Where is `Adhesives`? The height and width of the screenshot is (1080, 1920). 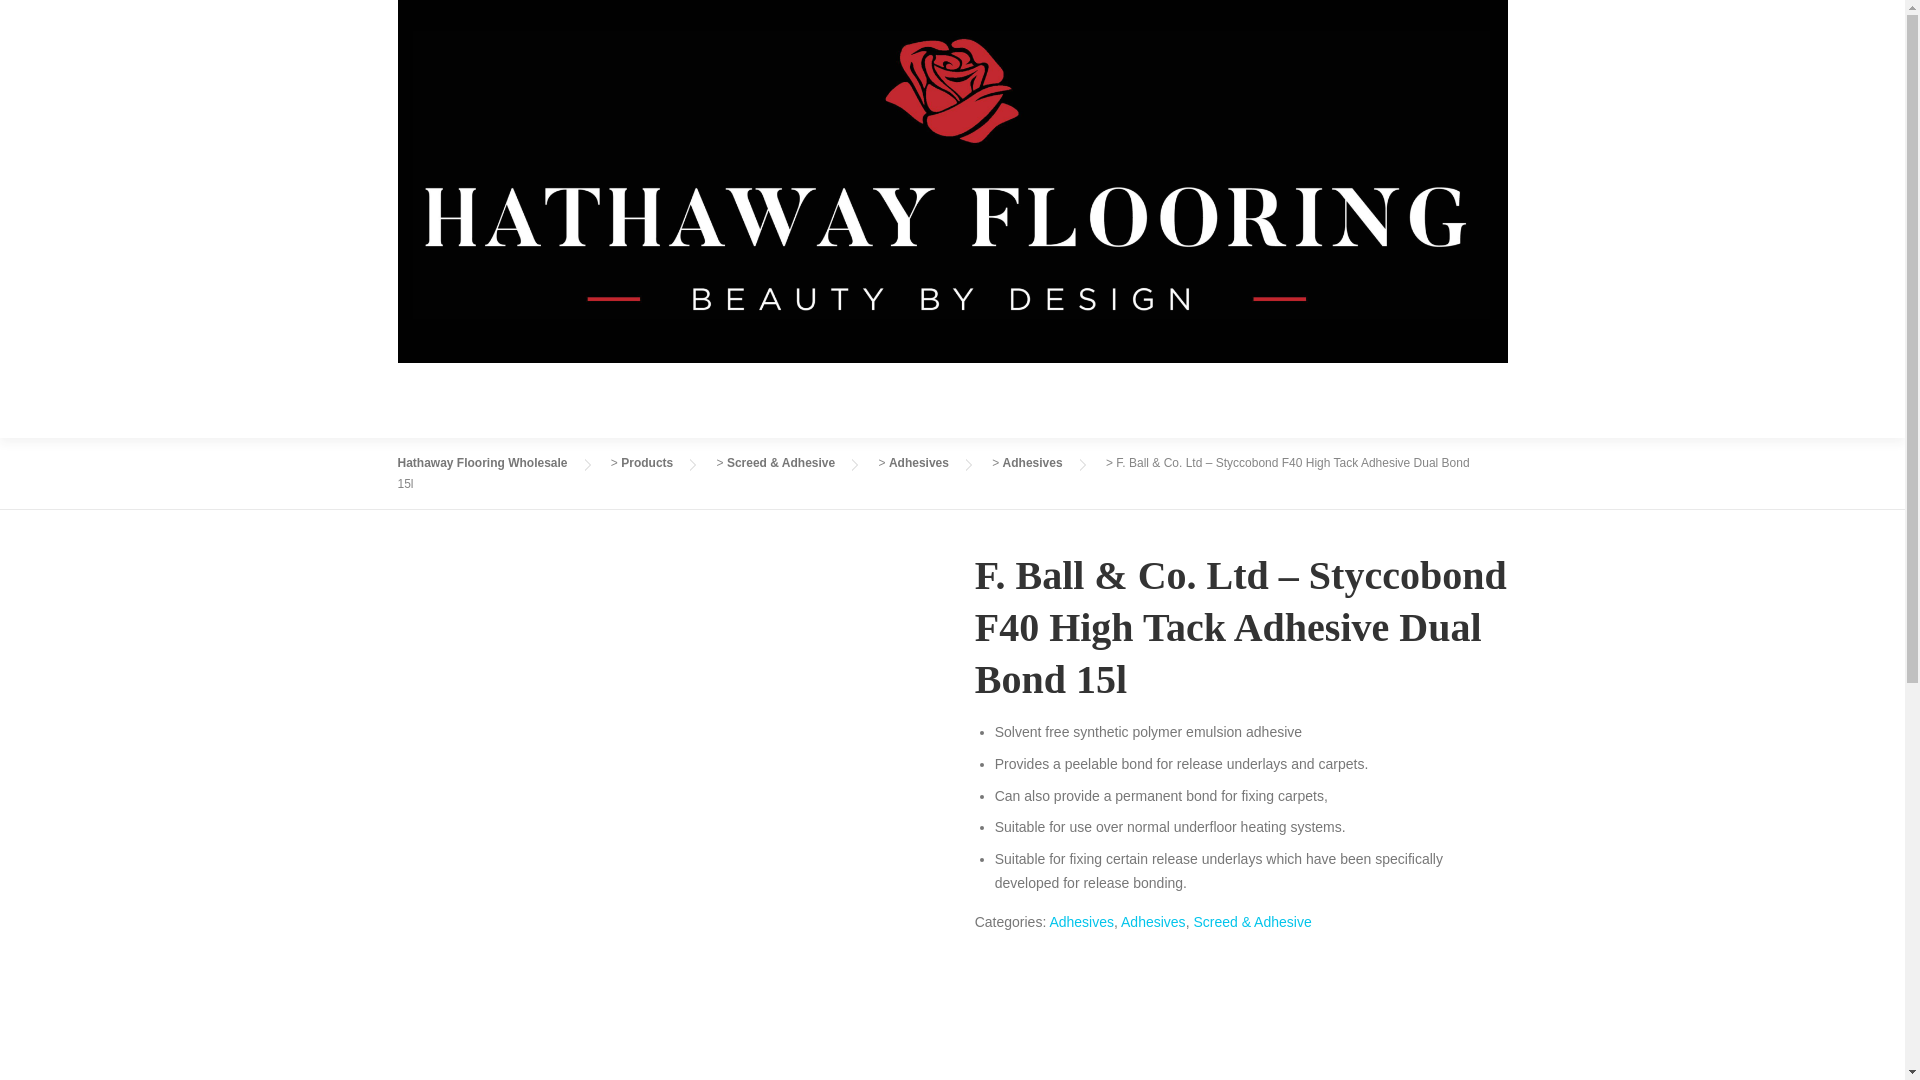
Adhesives is located at coordinates (918, 462).